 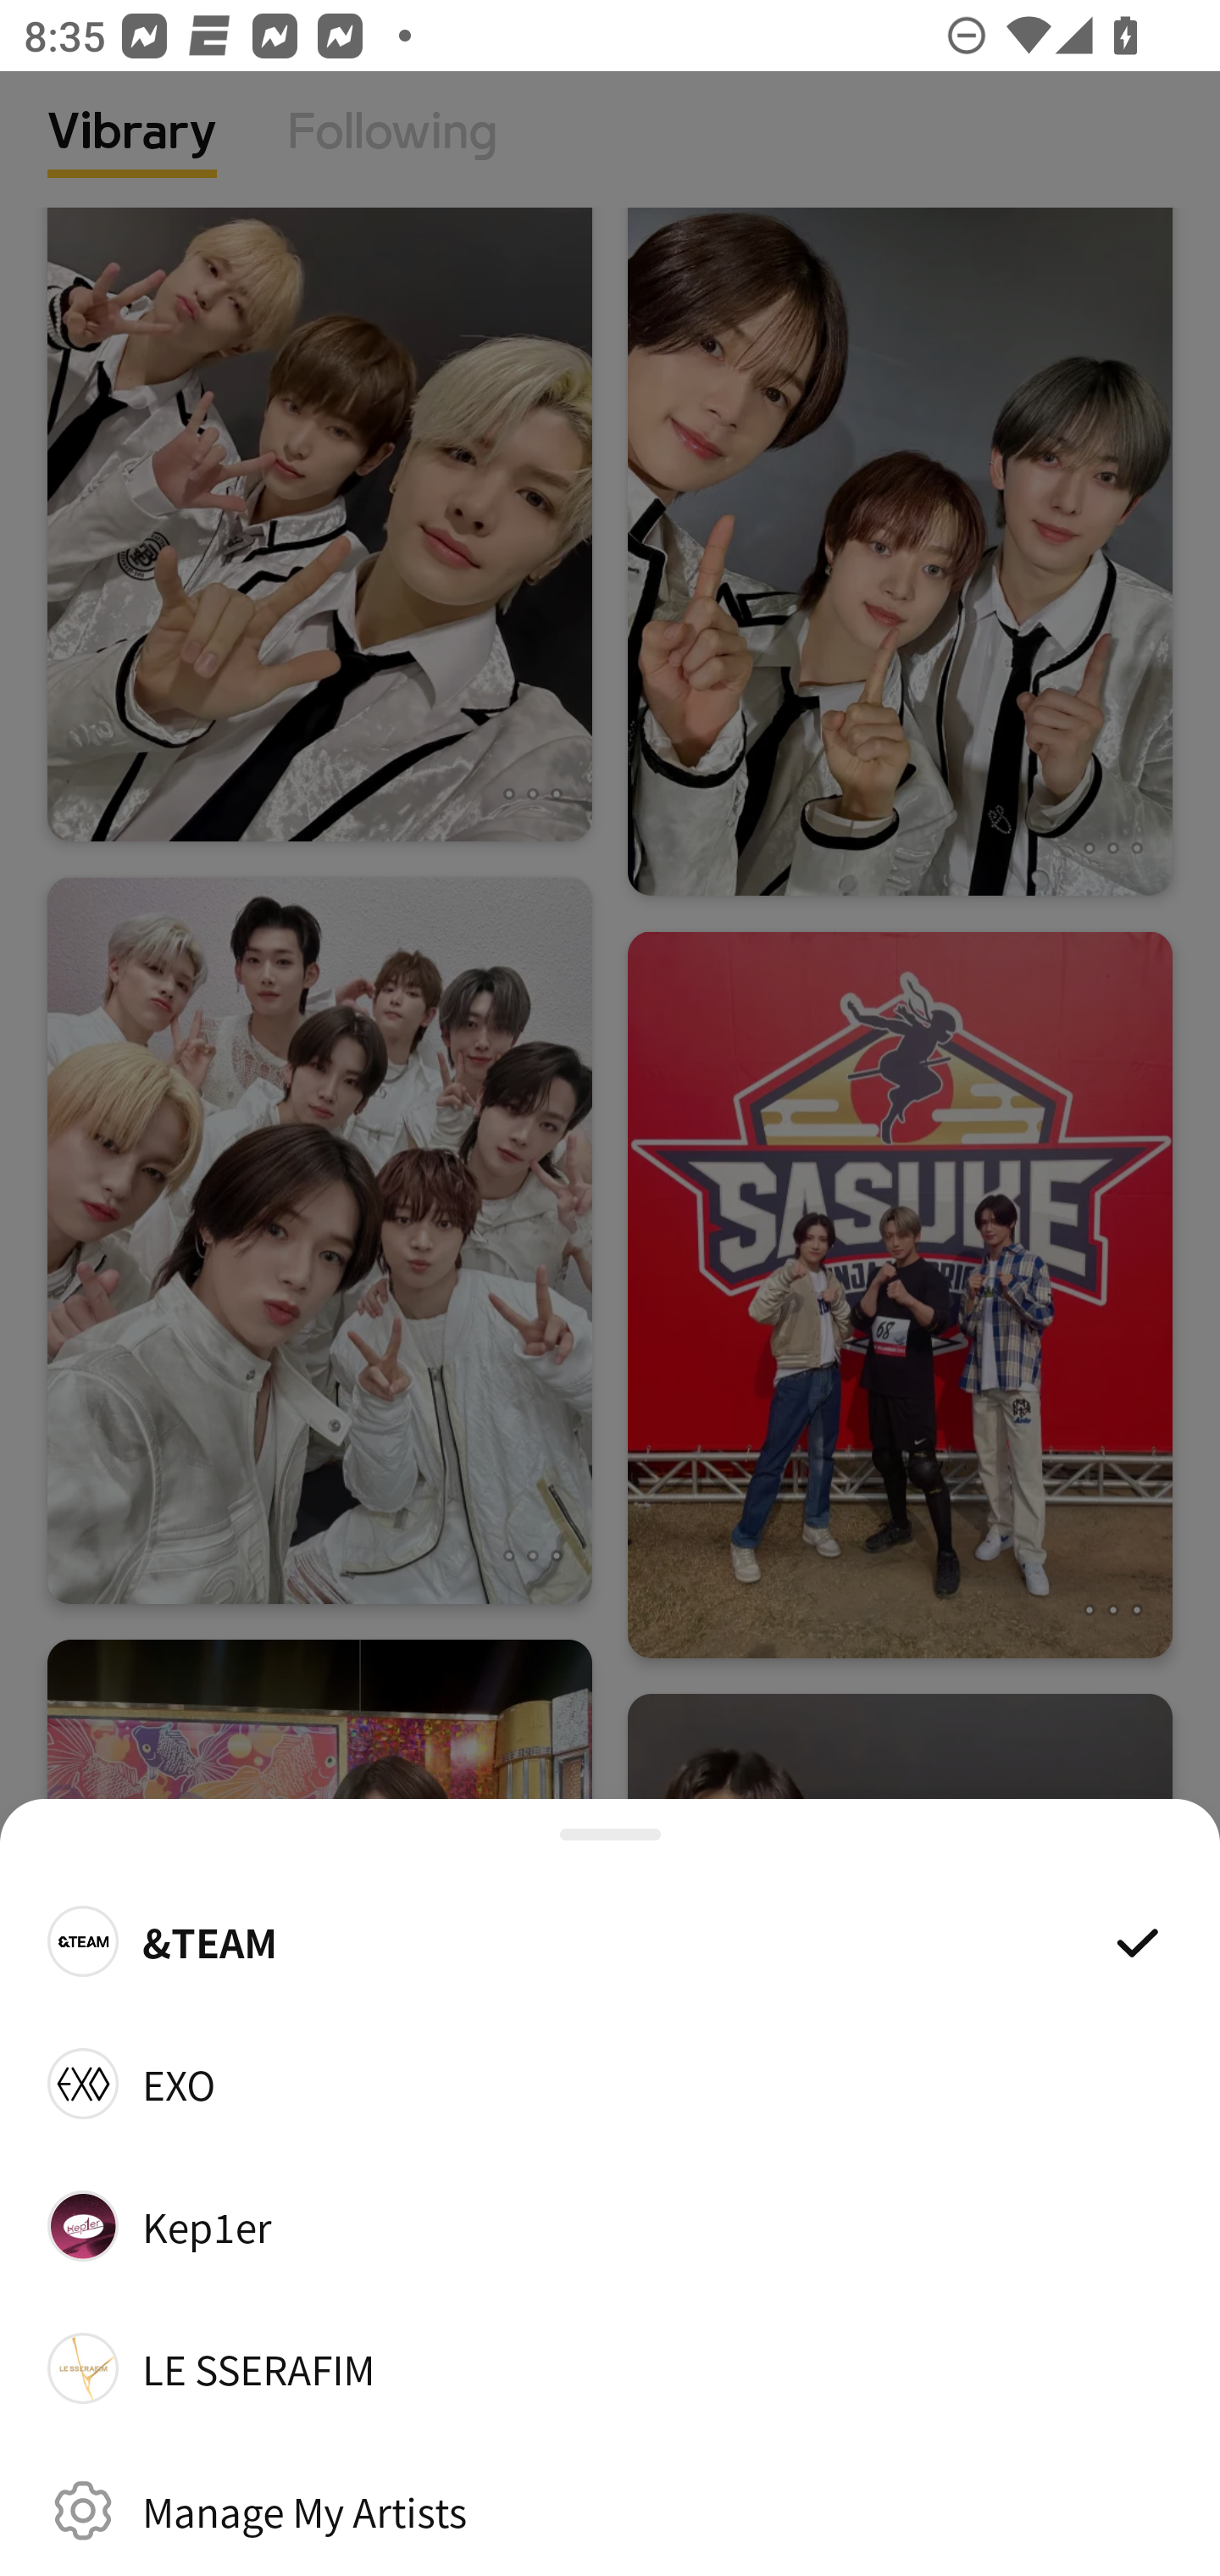 What do you see at coordinates (610, 2368) in the screenshot?
I see `LE SSERAFIM` at bounding box center [610, 2368].